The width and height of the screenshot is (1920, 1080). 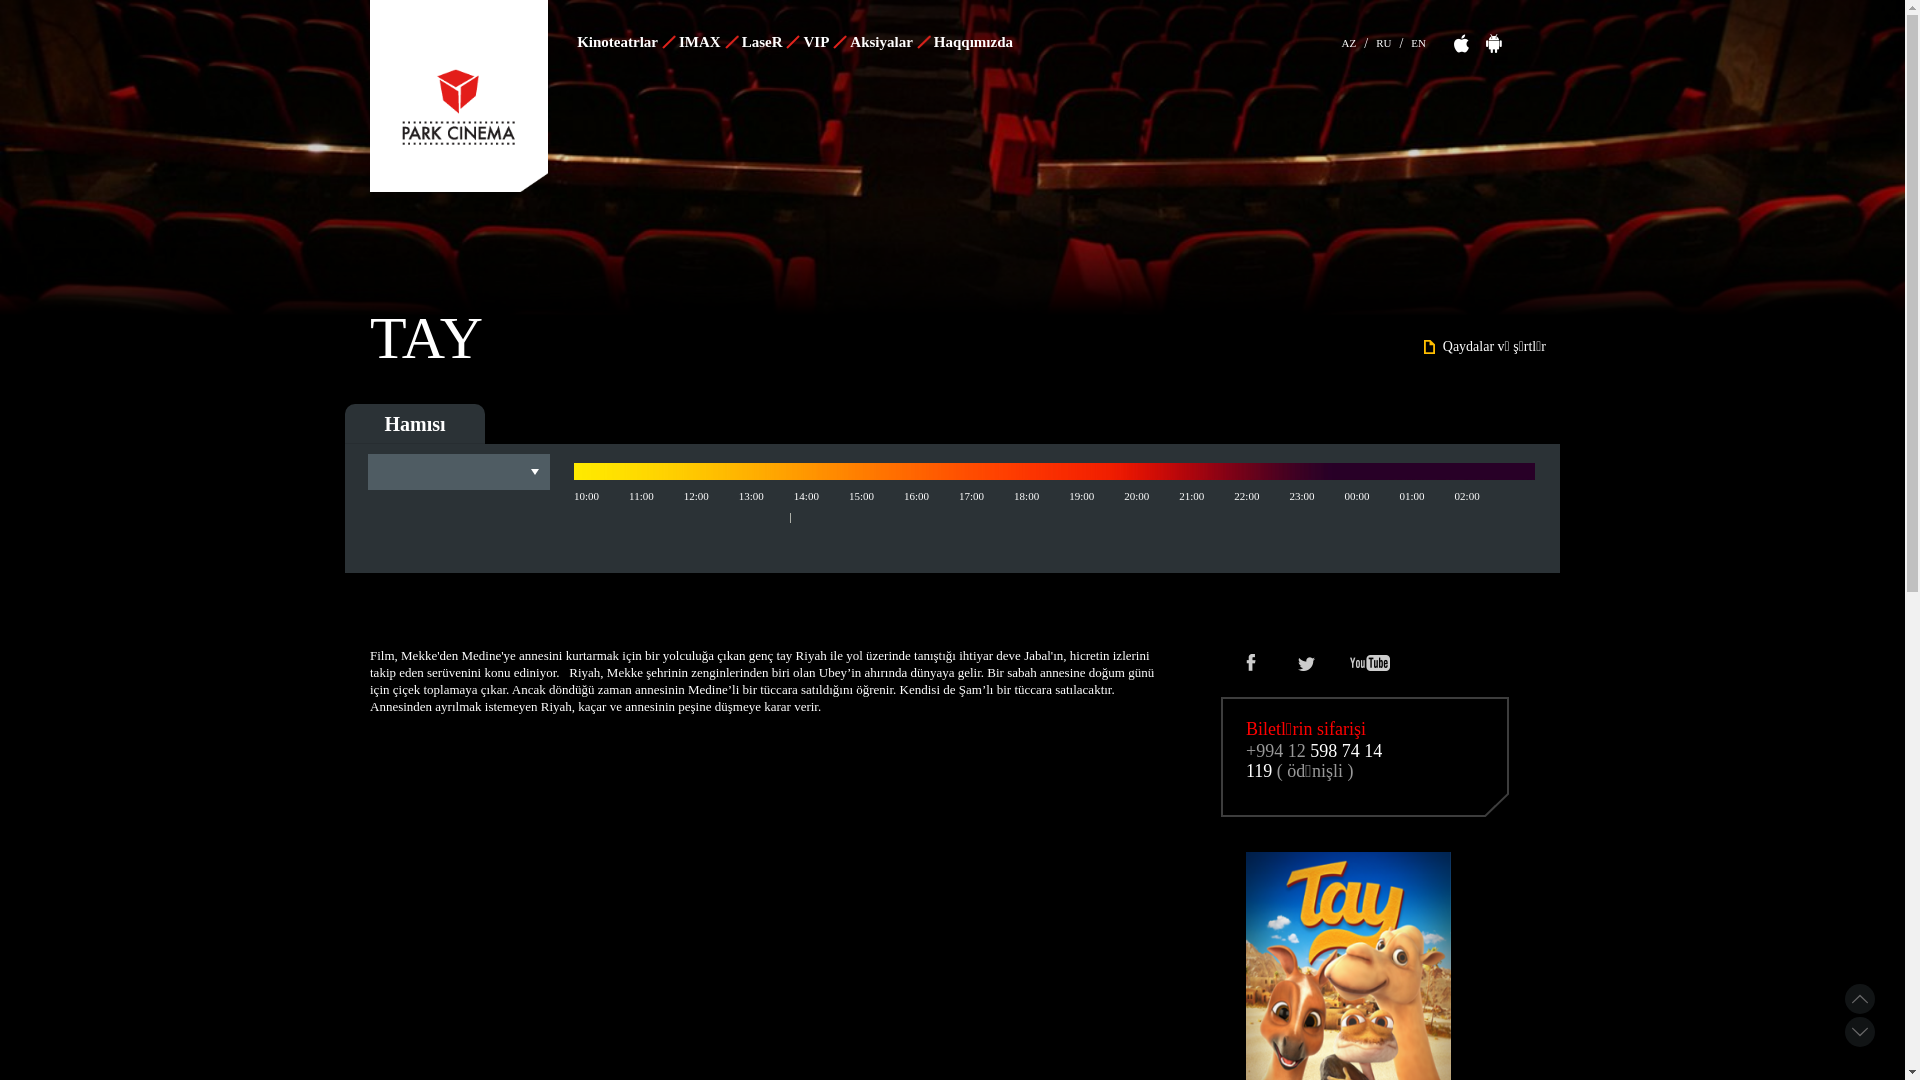 What do you see at coordinates (889, 42) in the screenshot?
I see `Aksiyalar` at bounding box center [889, 42].